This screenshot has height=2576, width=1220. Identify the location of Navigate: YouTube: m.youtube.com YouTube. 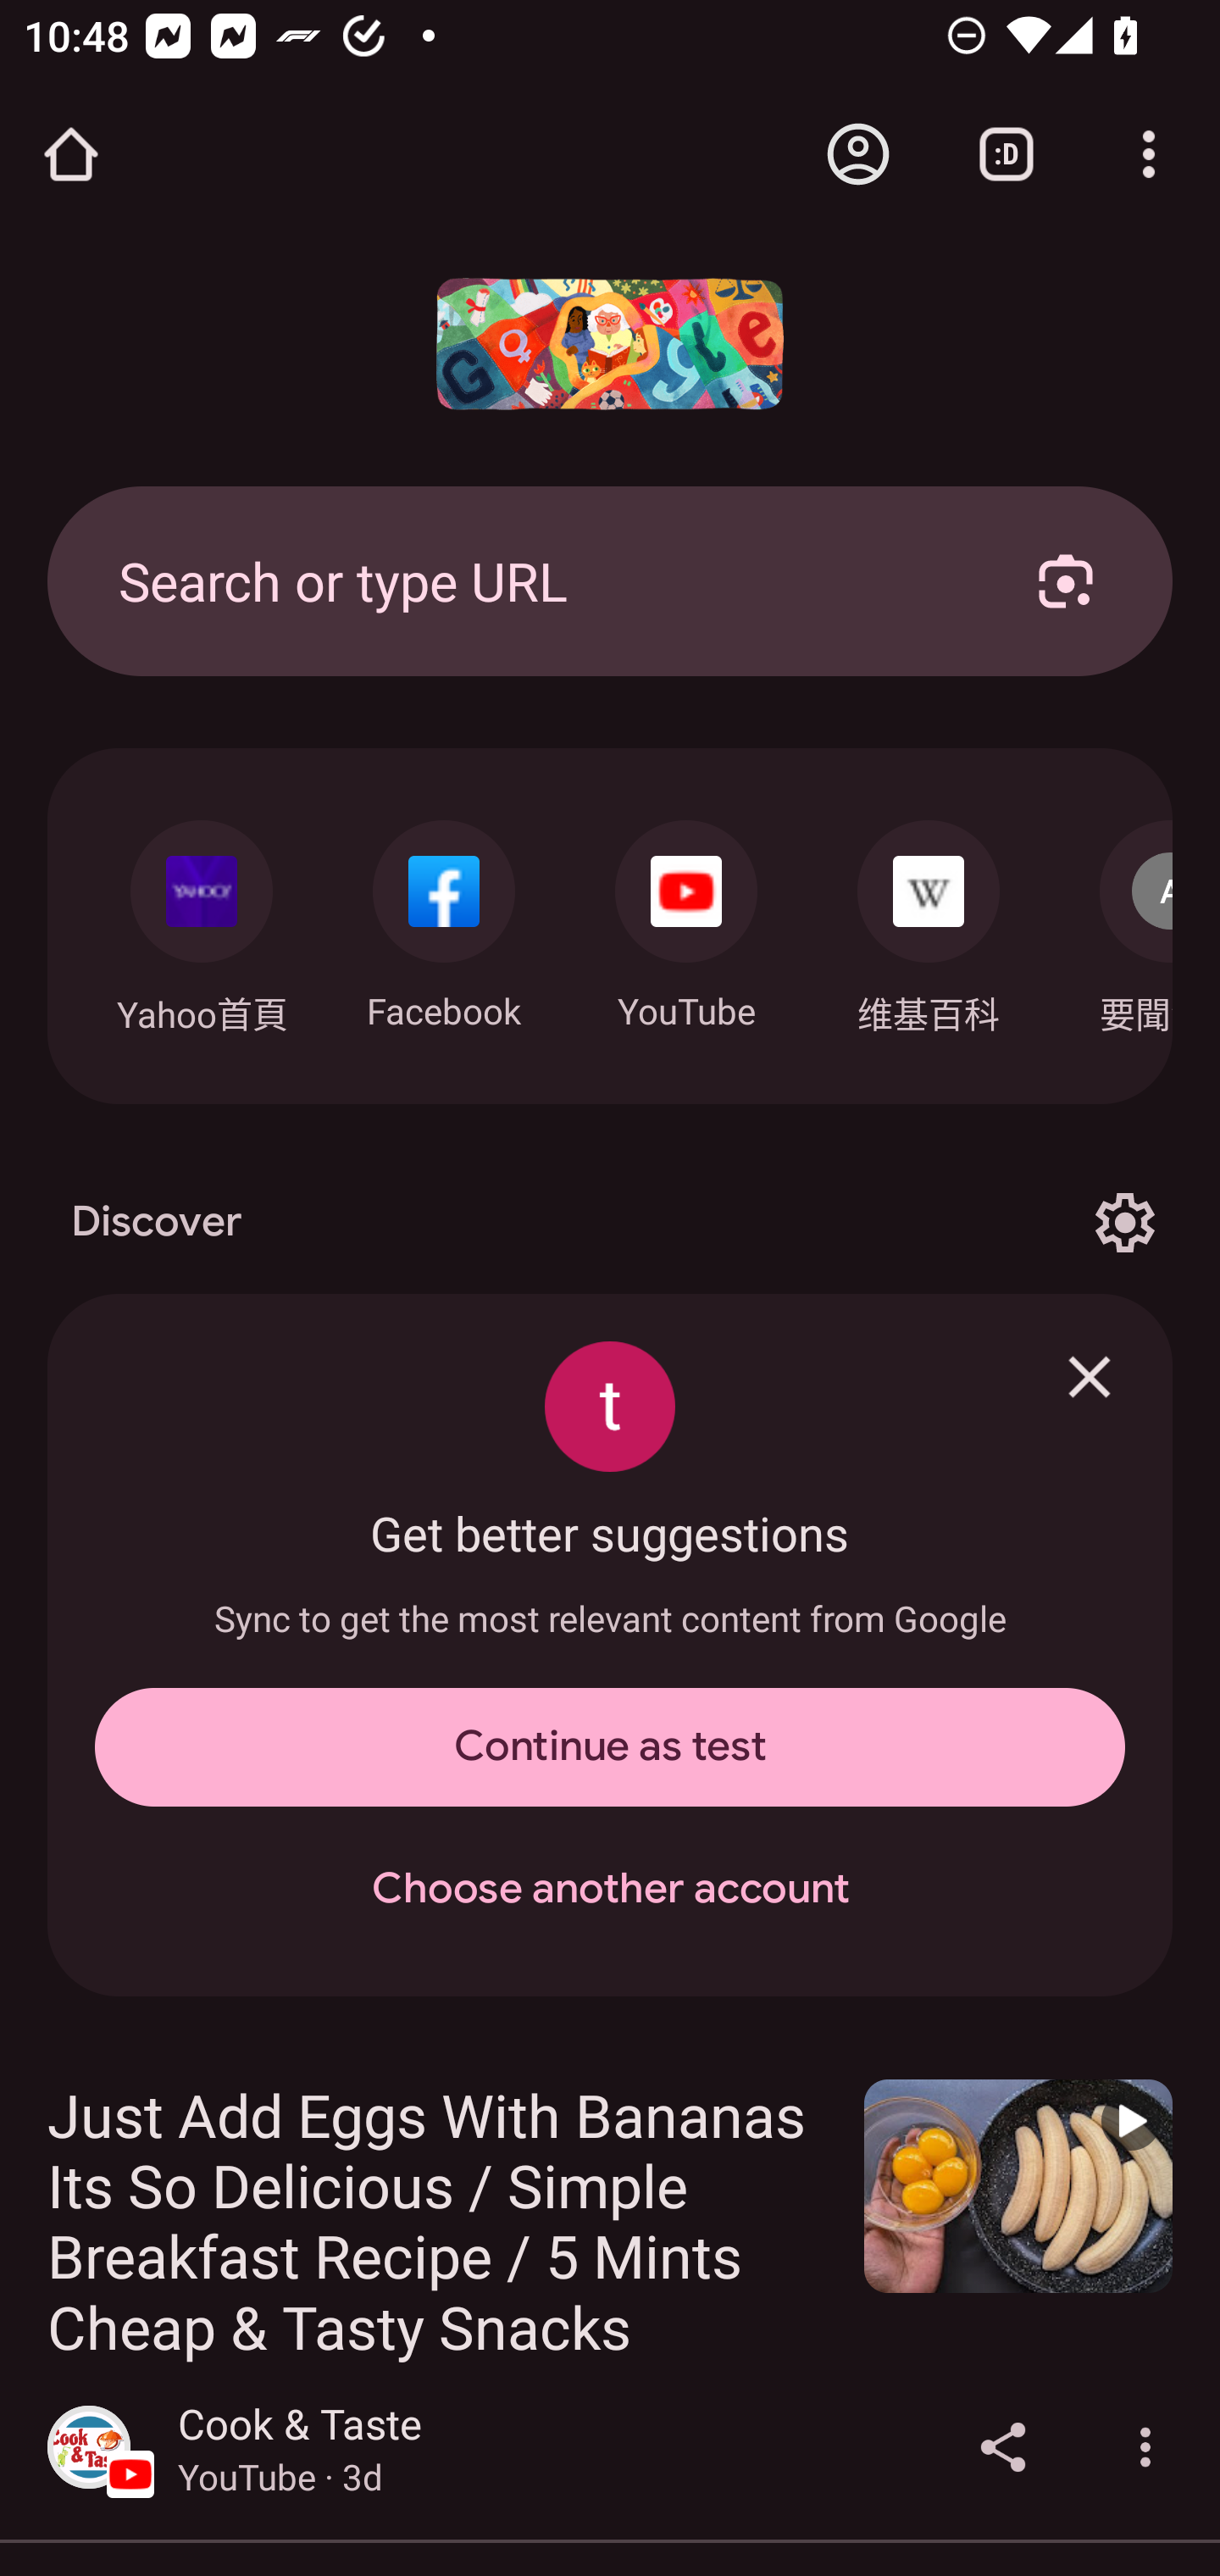
(686, 917).